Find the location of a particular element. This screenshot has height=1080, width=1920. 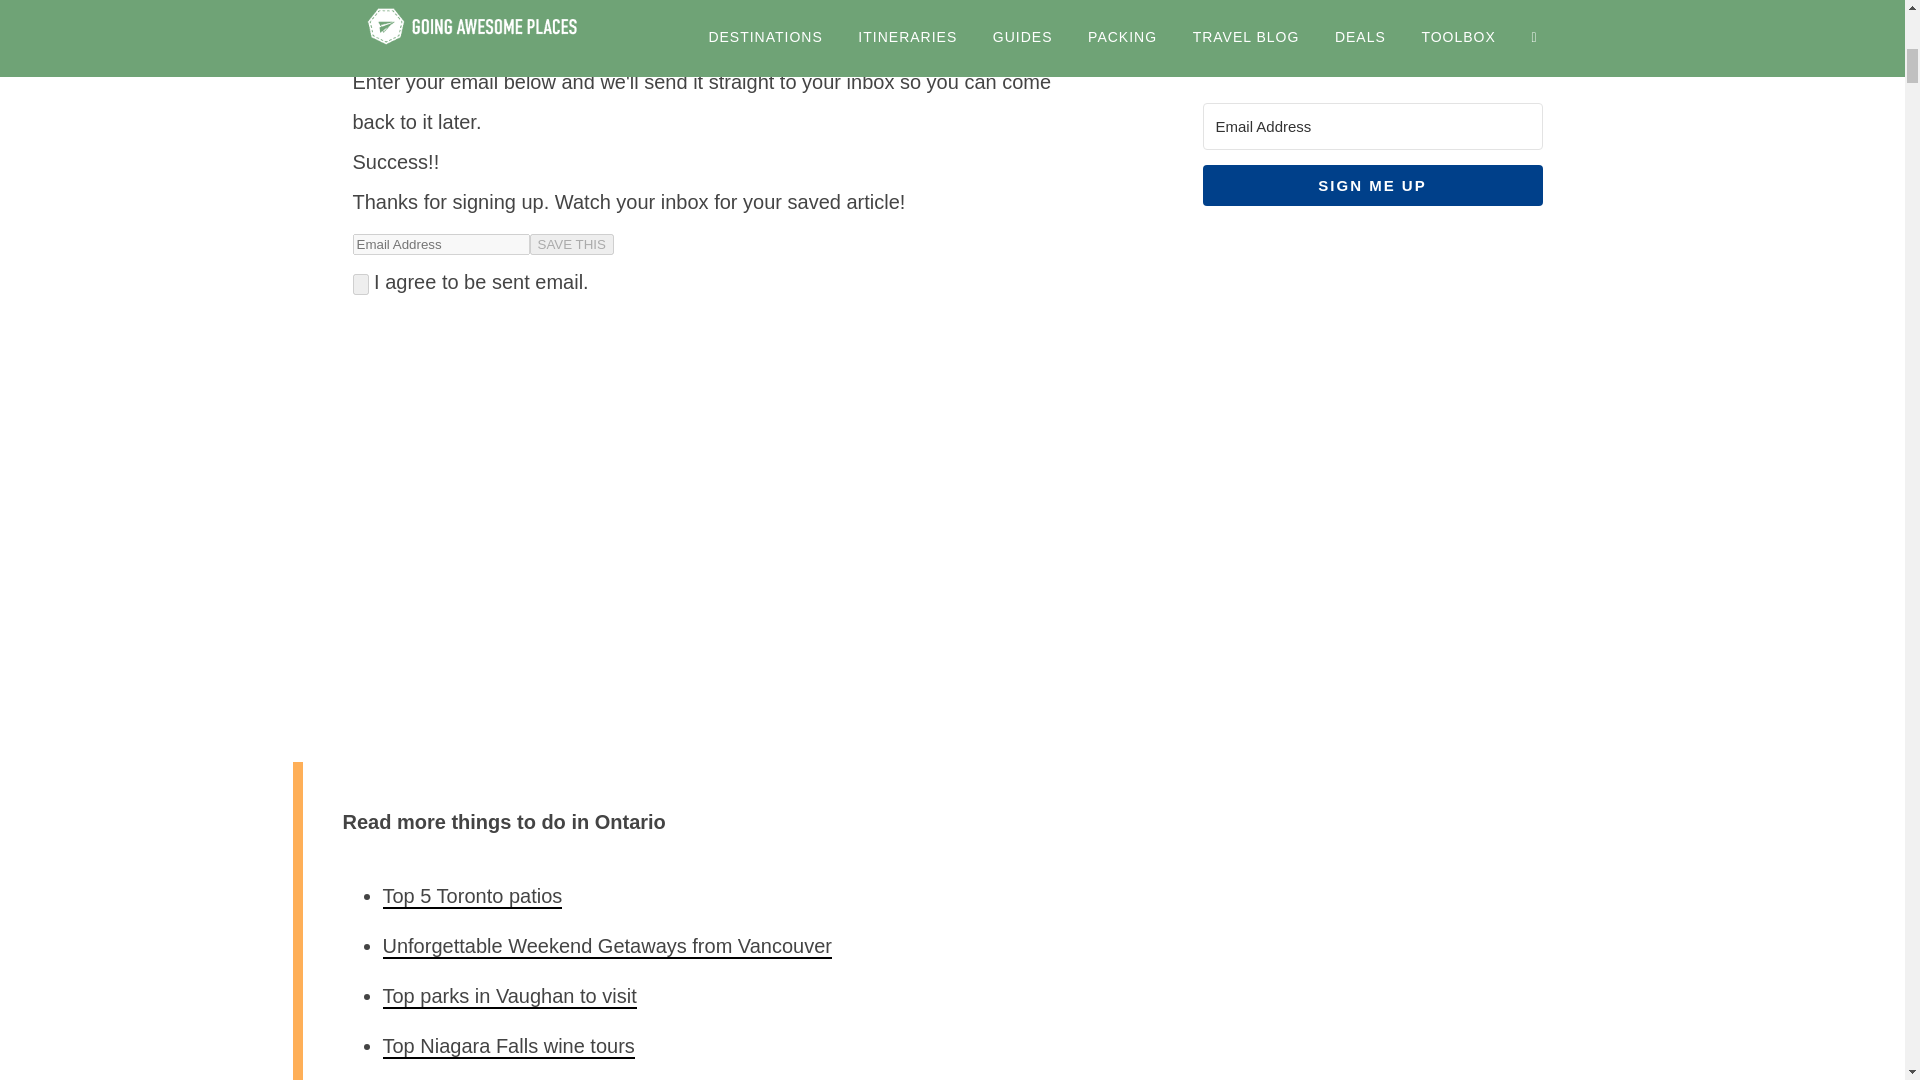

Everything I Use To Travel - My Toolbox is located at coordinates (1372, 746).